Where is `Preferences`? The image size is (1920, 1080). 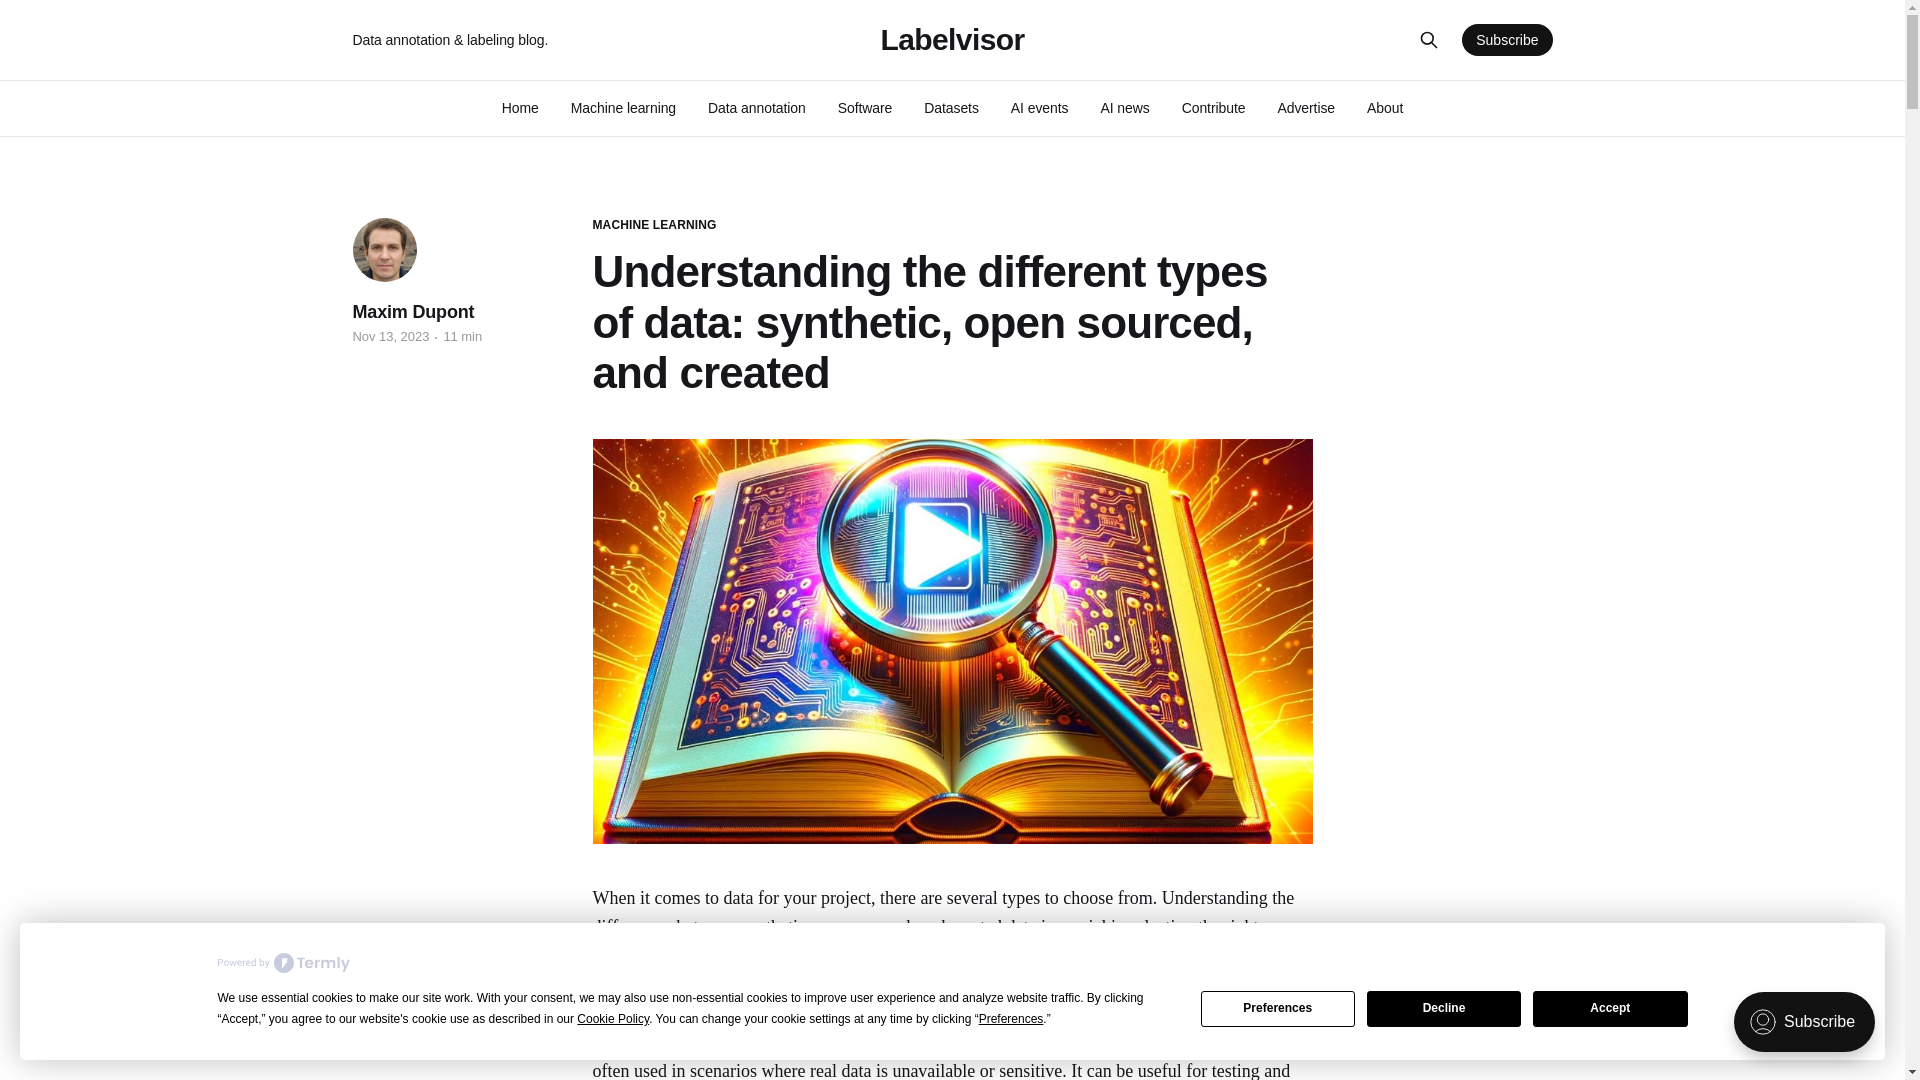 Preferences is located at coordinates (1278, 1009).